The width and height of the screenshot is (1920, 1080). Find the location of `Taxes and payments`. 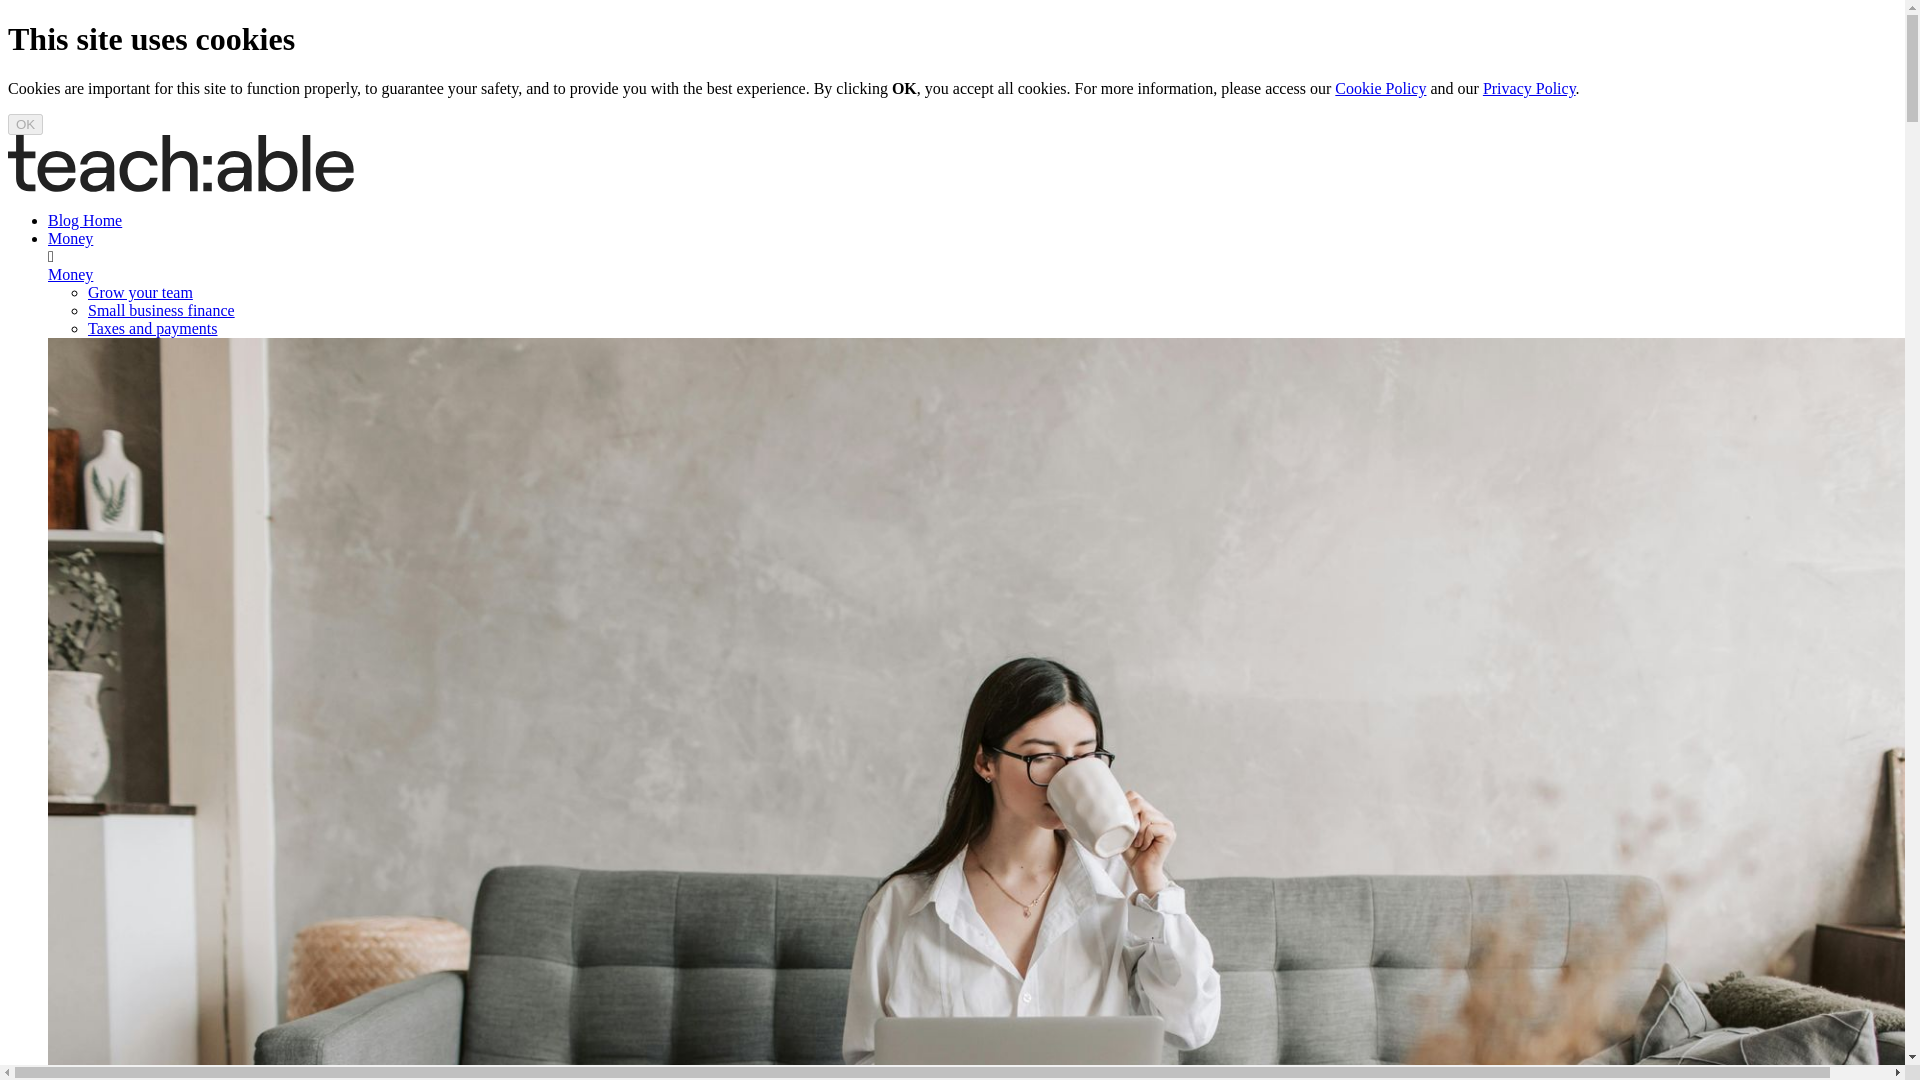

Taxes and payments is located at coordinates (153, 328).